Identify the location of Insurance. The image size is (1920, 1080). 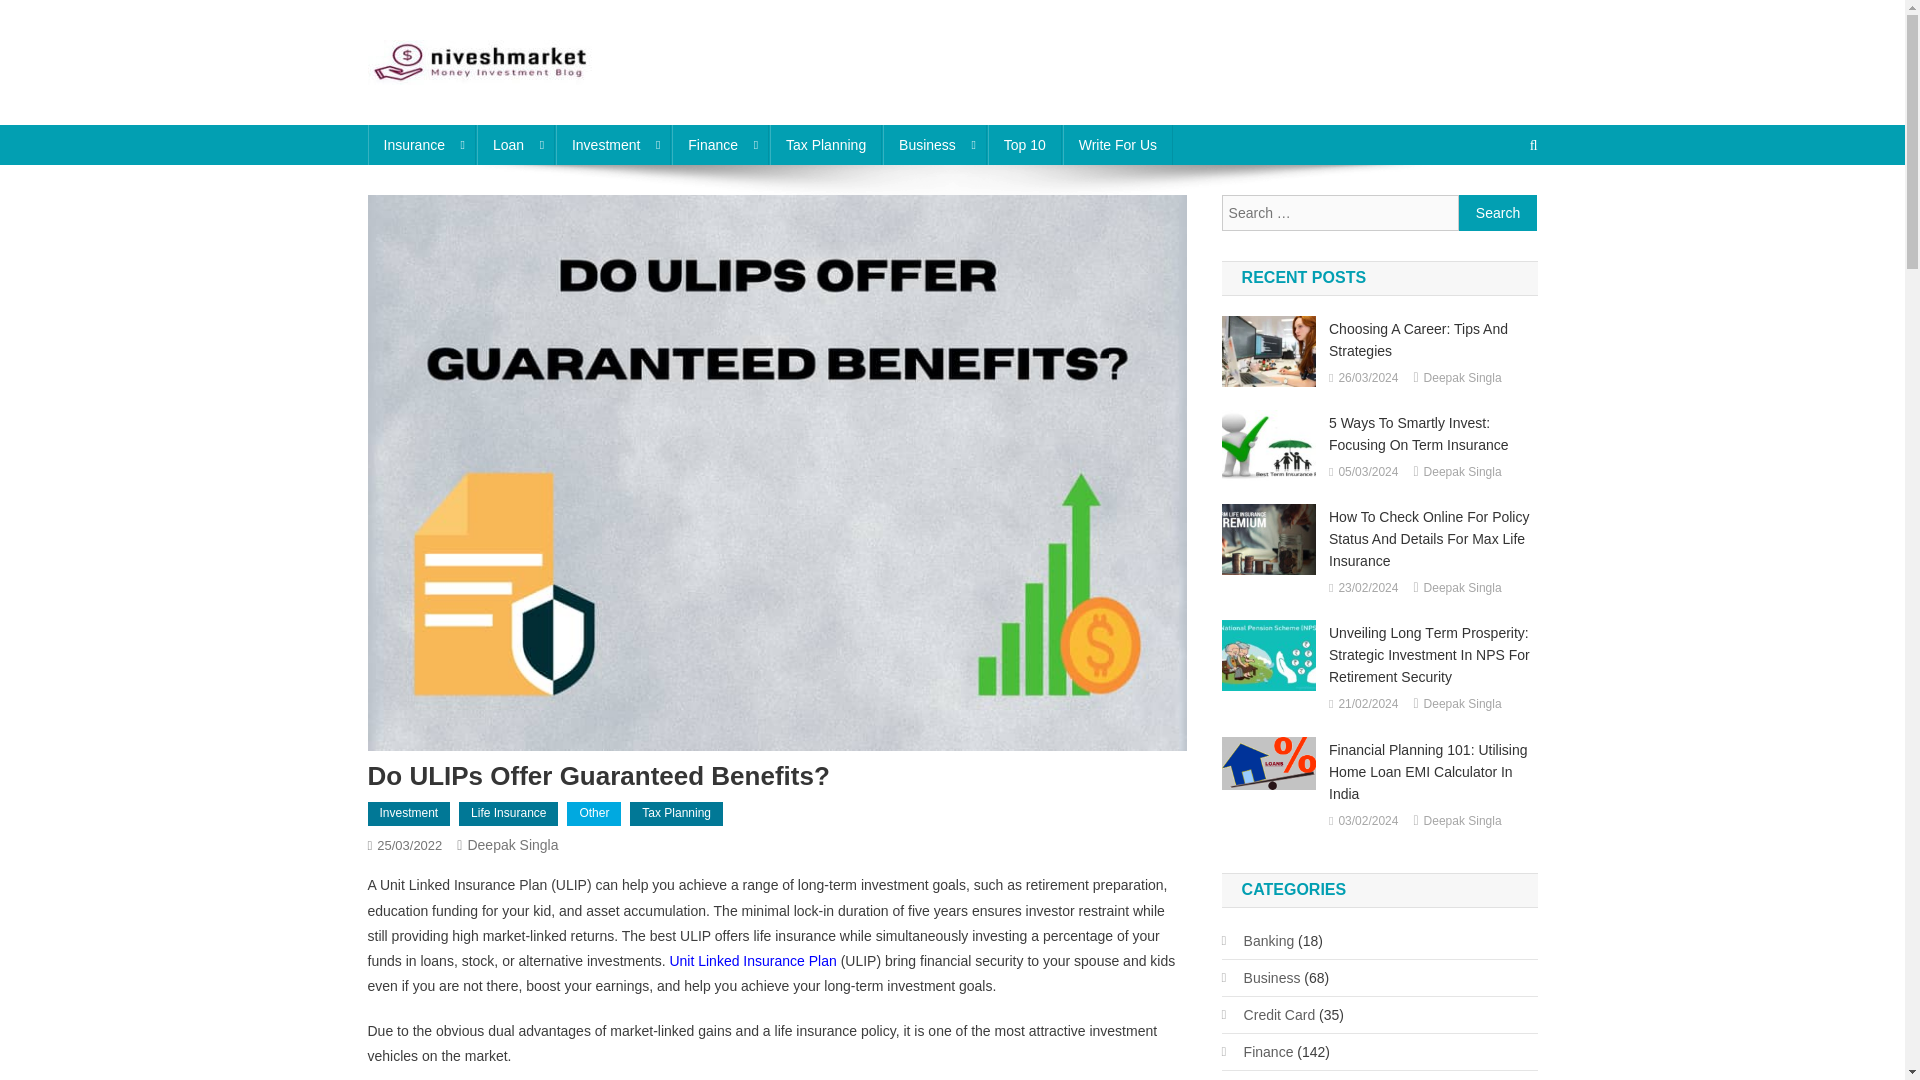
(422, 145).